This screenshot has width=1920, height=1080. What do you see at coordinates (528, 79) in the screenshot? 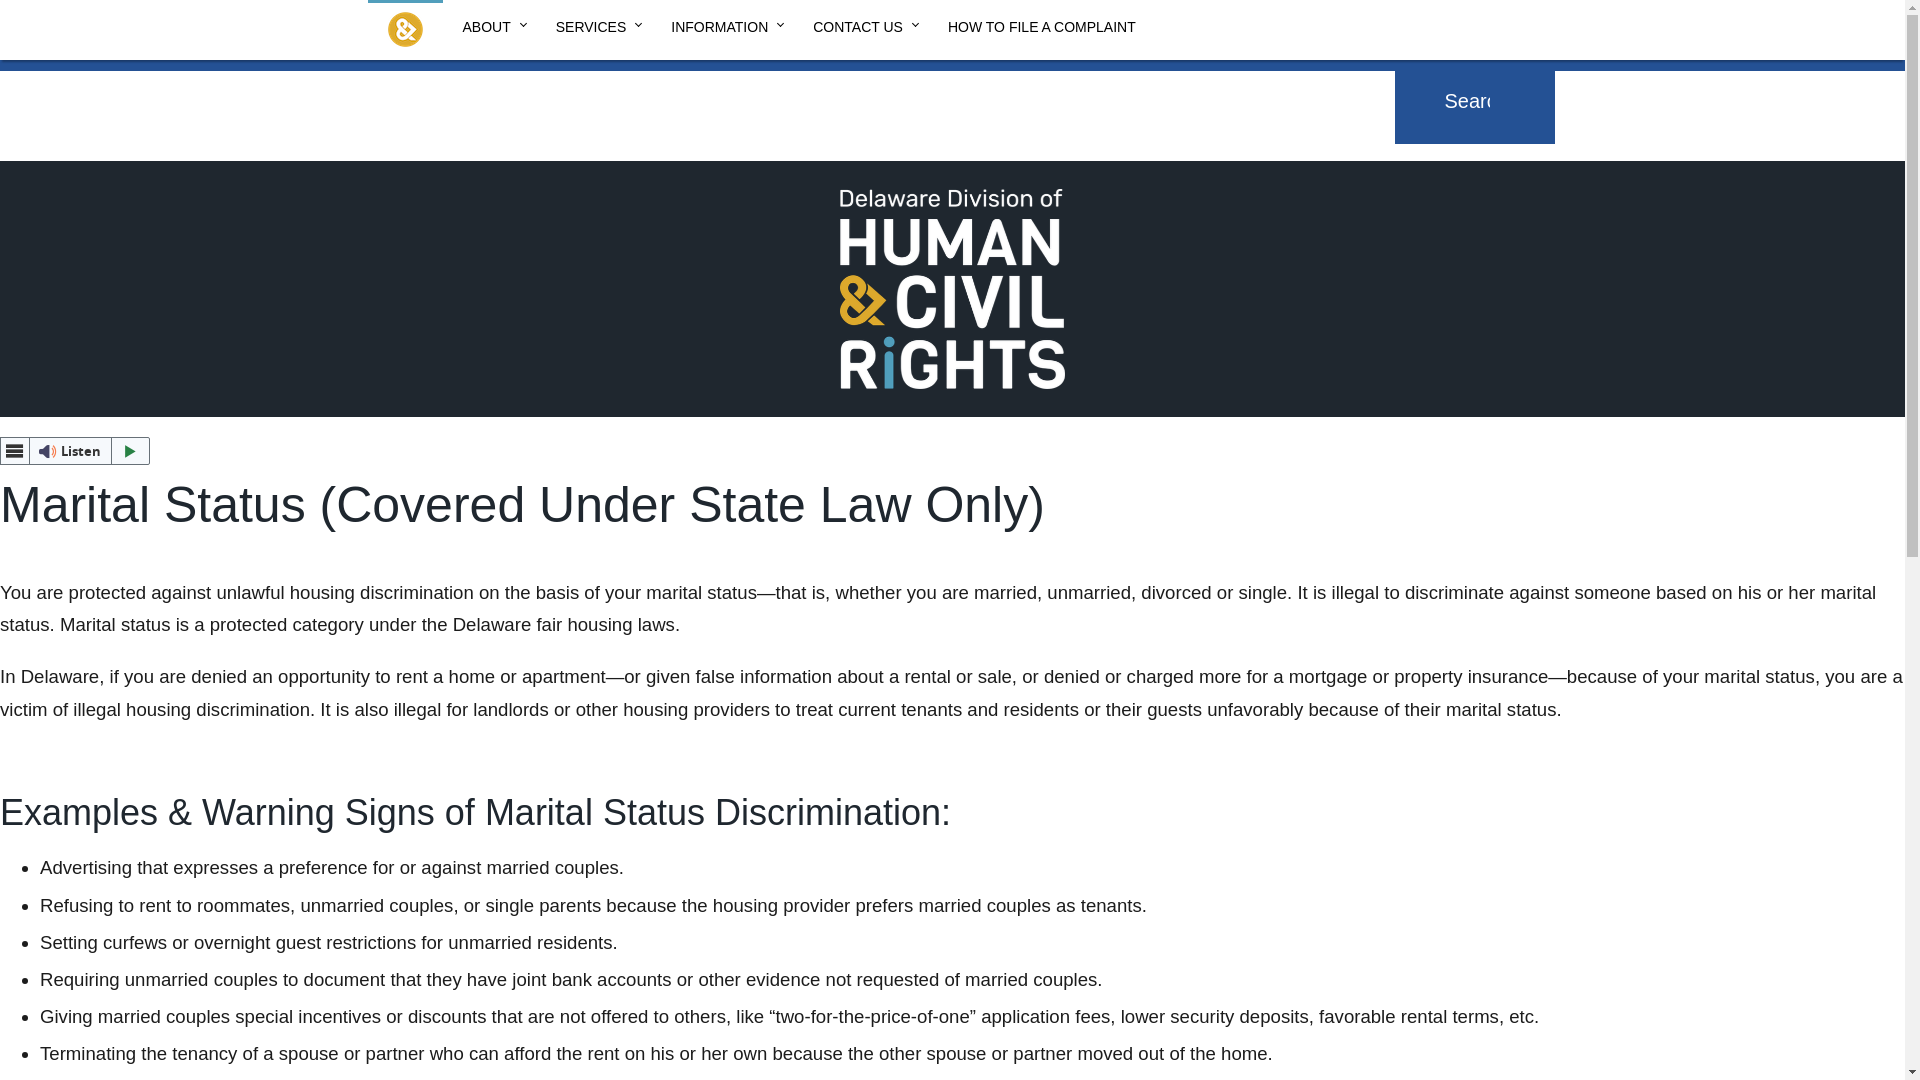
I see `Topics` at bounding box center [528, 79].